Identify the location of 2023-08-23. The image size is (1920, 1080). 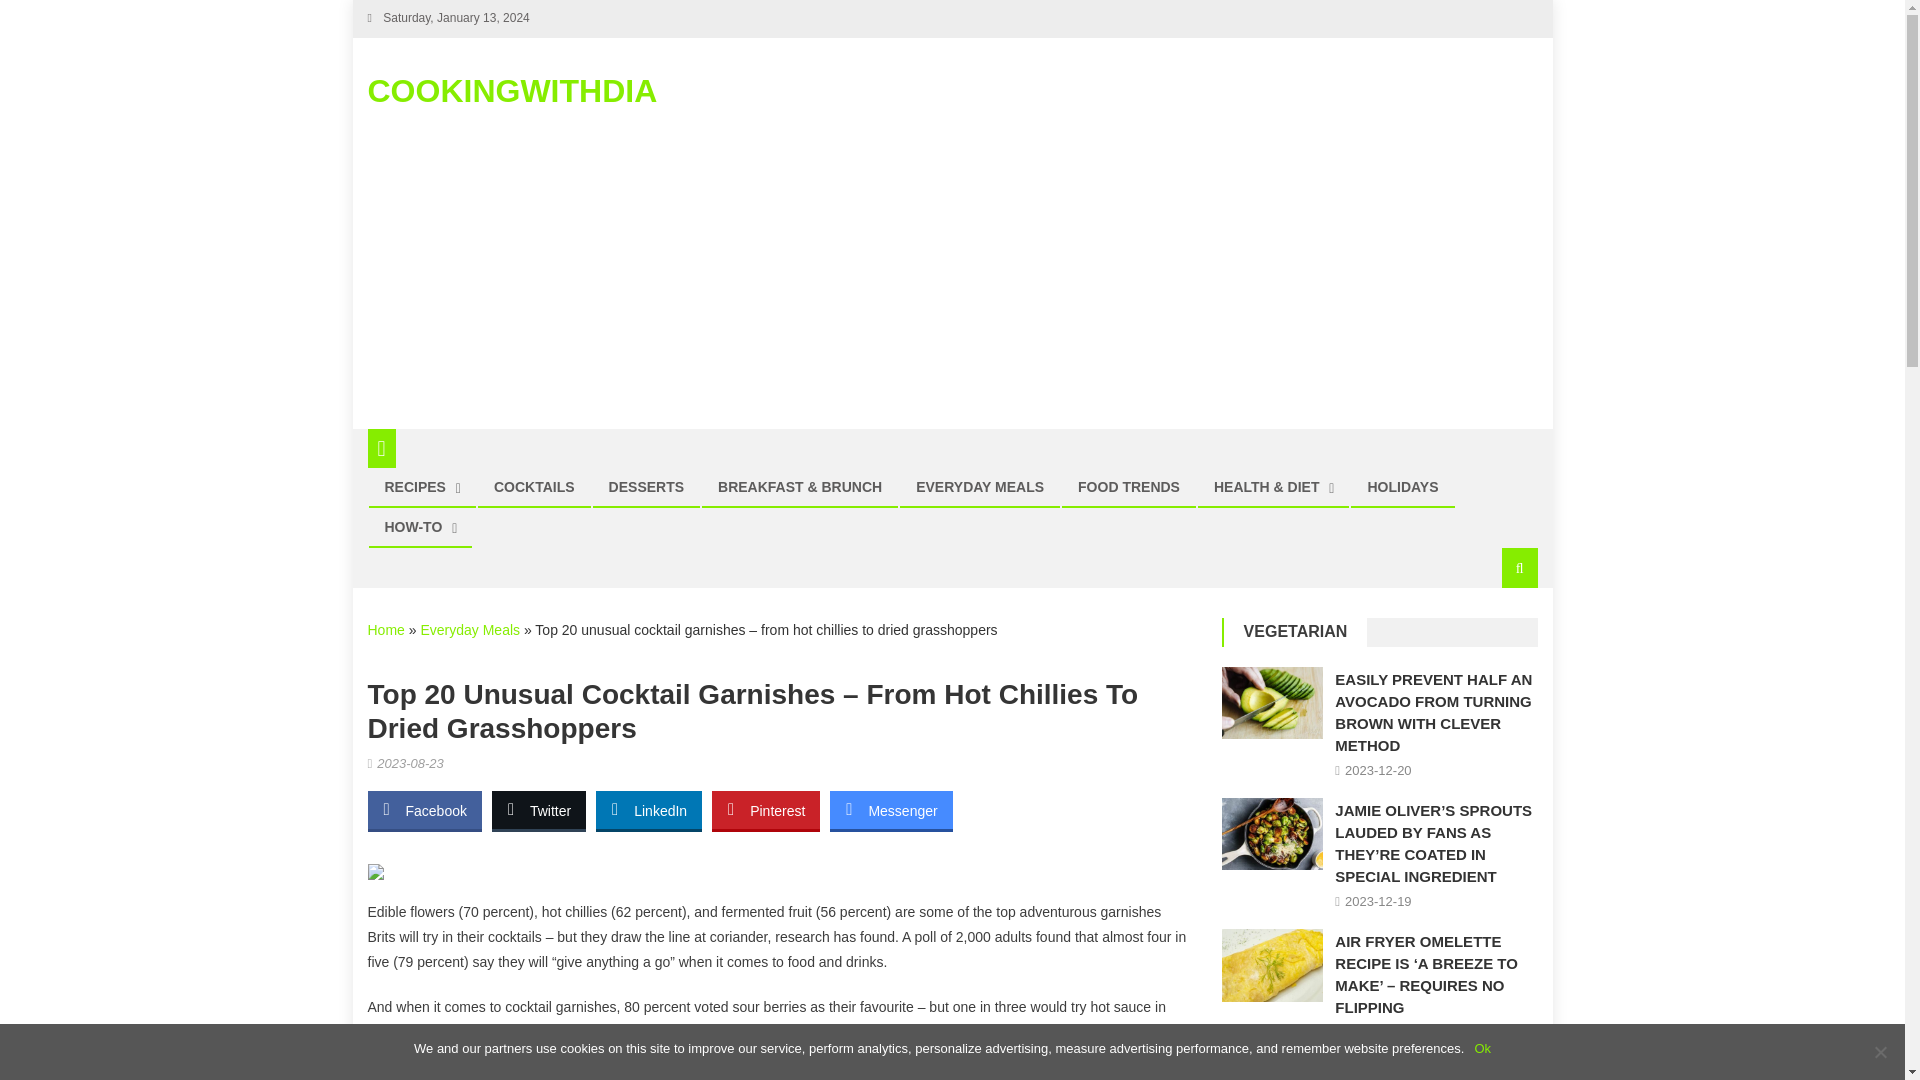
(410, 764).